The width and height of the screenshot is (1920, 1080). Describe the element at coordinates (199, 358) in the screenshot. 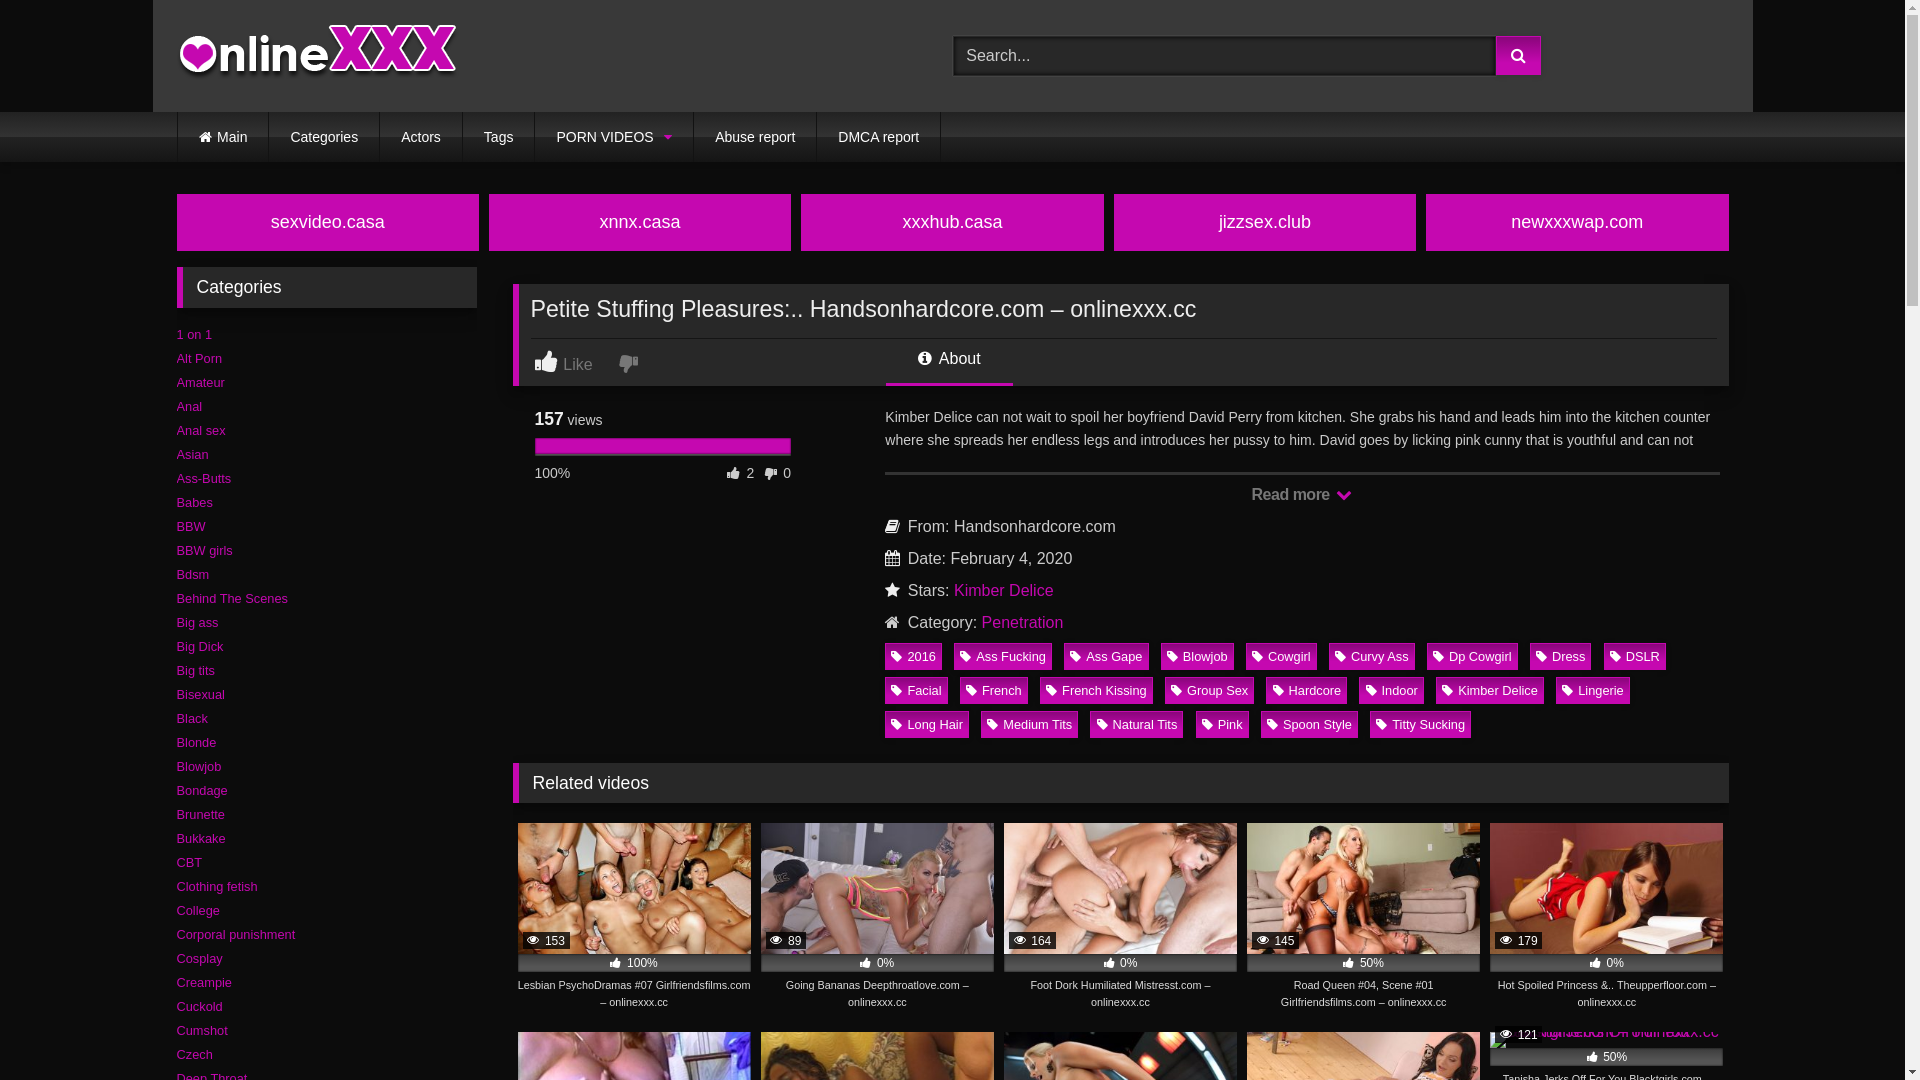

I see `Alt Porn` at that location.